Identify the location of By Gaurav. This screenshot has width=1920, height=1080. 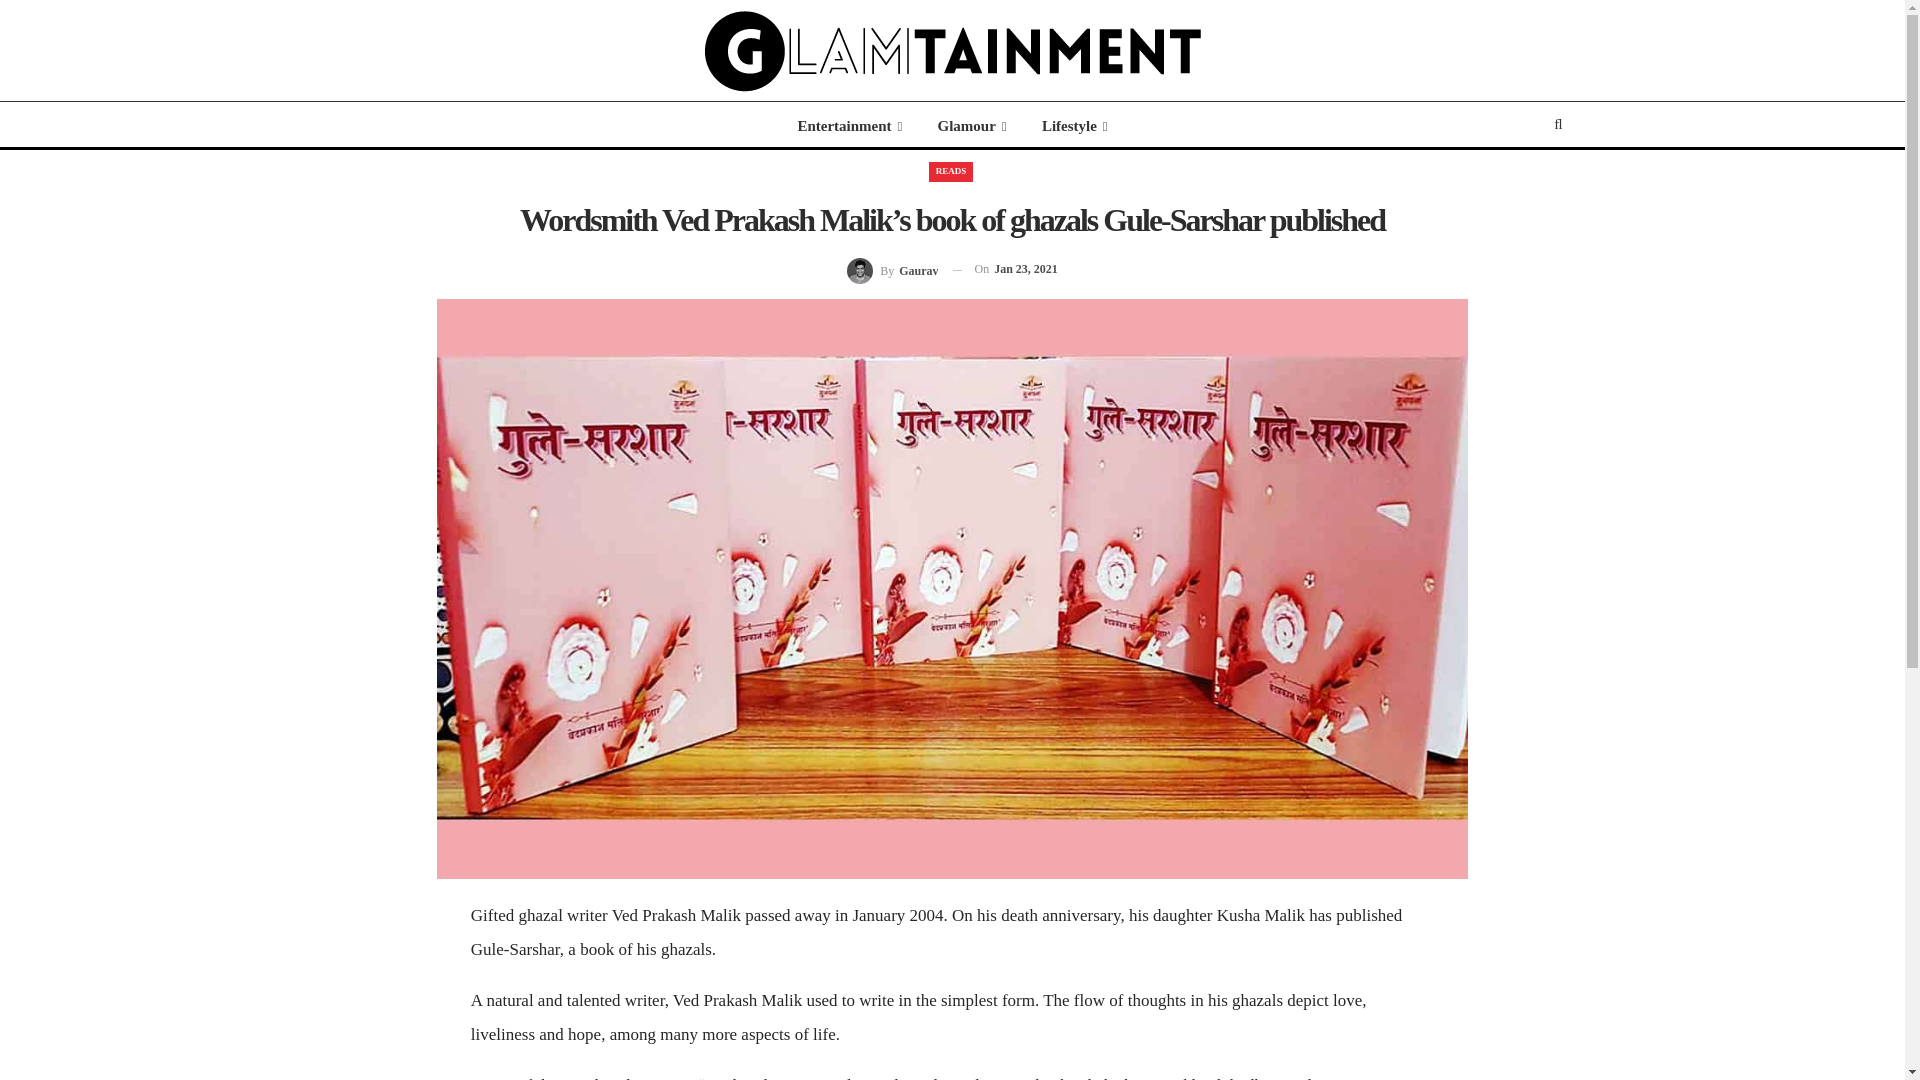
(892, 268).